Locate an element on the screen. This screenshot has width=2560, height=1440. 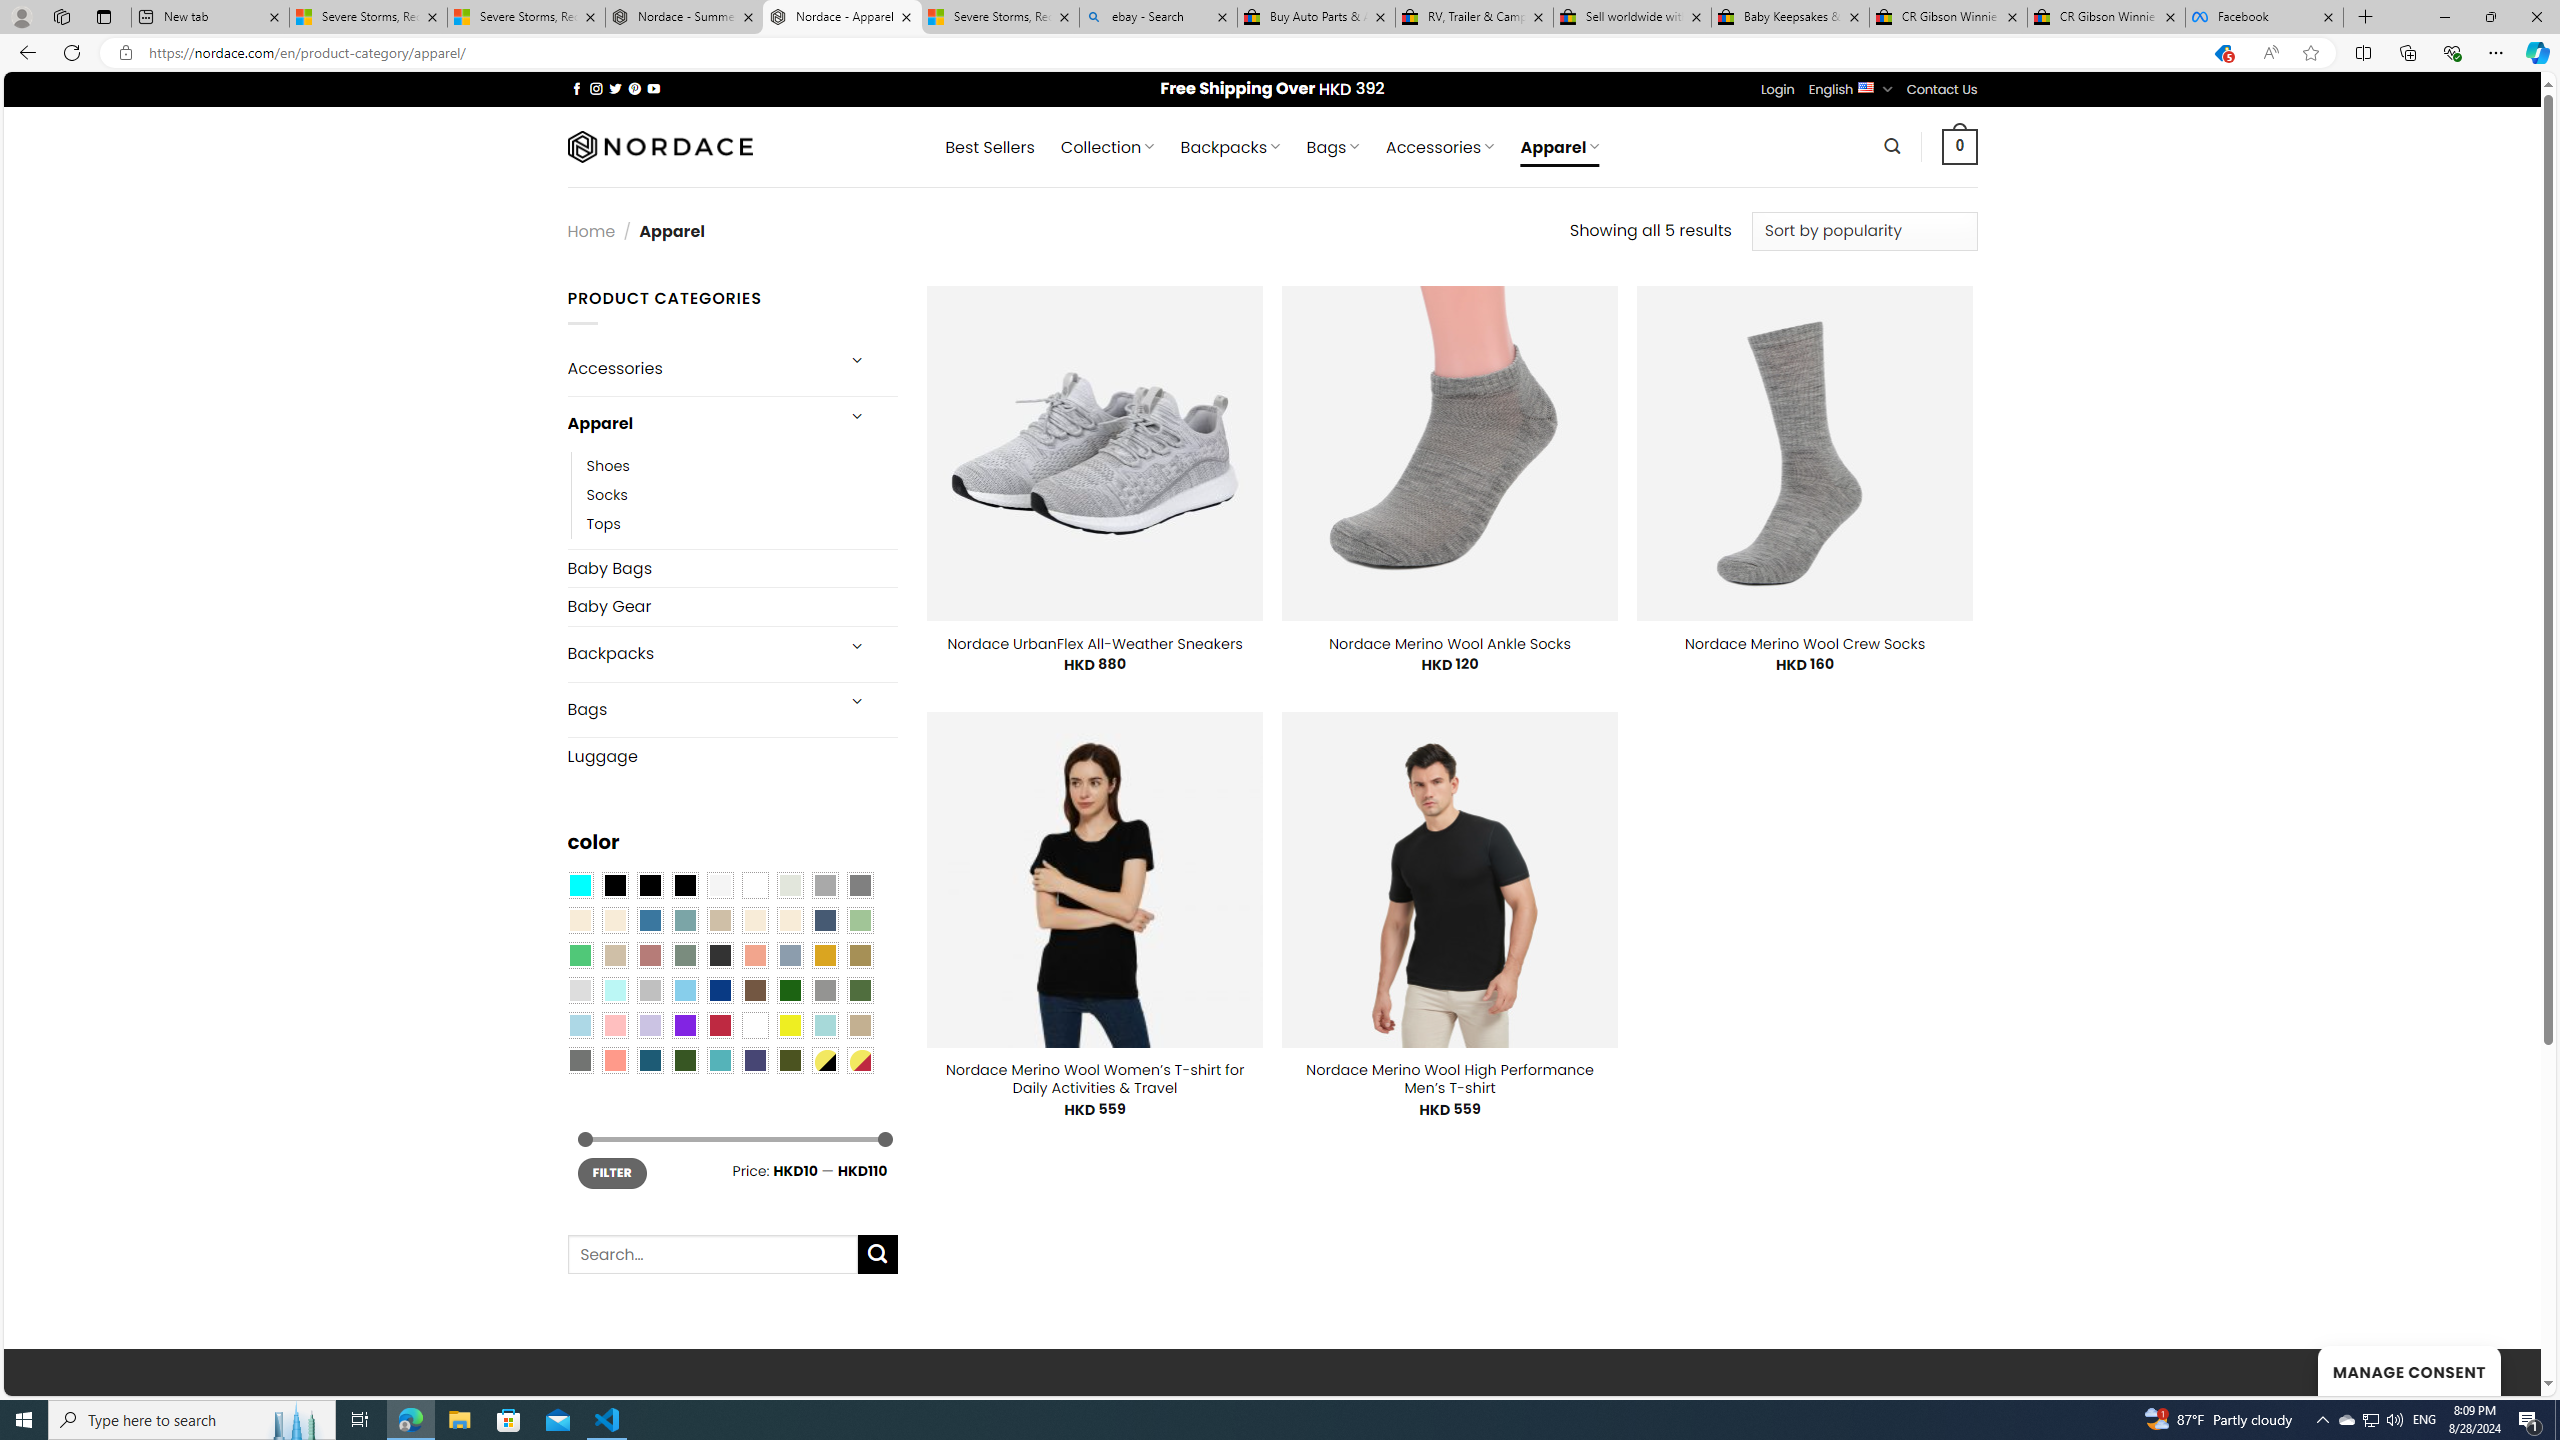
Aqua is located at coordinates (824, 1025).